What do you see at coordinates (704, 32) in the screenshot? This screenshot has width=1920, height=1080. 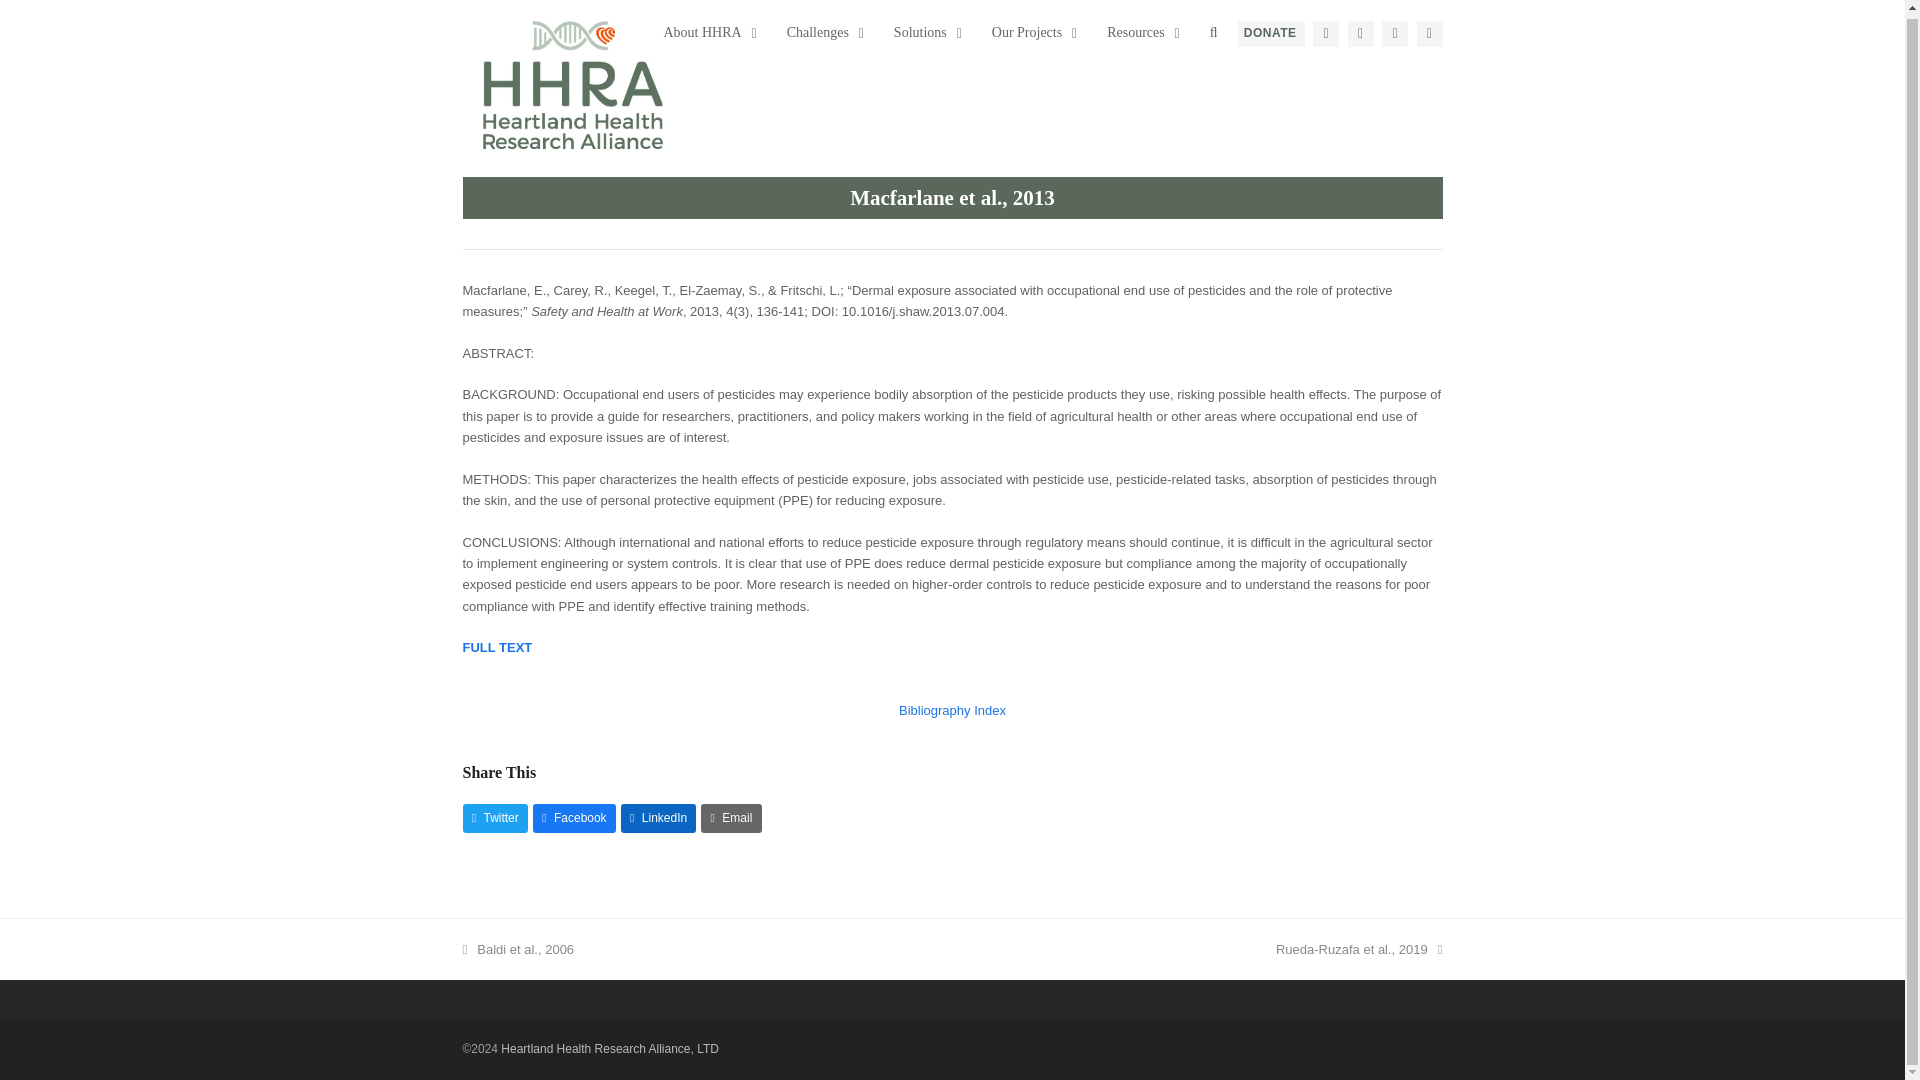 I see `Twitter` at bounding box center [704, 32].